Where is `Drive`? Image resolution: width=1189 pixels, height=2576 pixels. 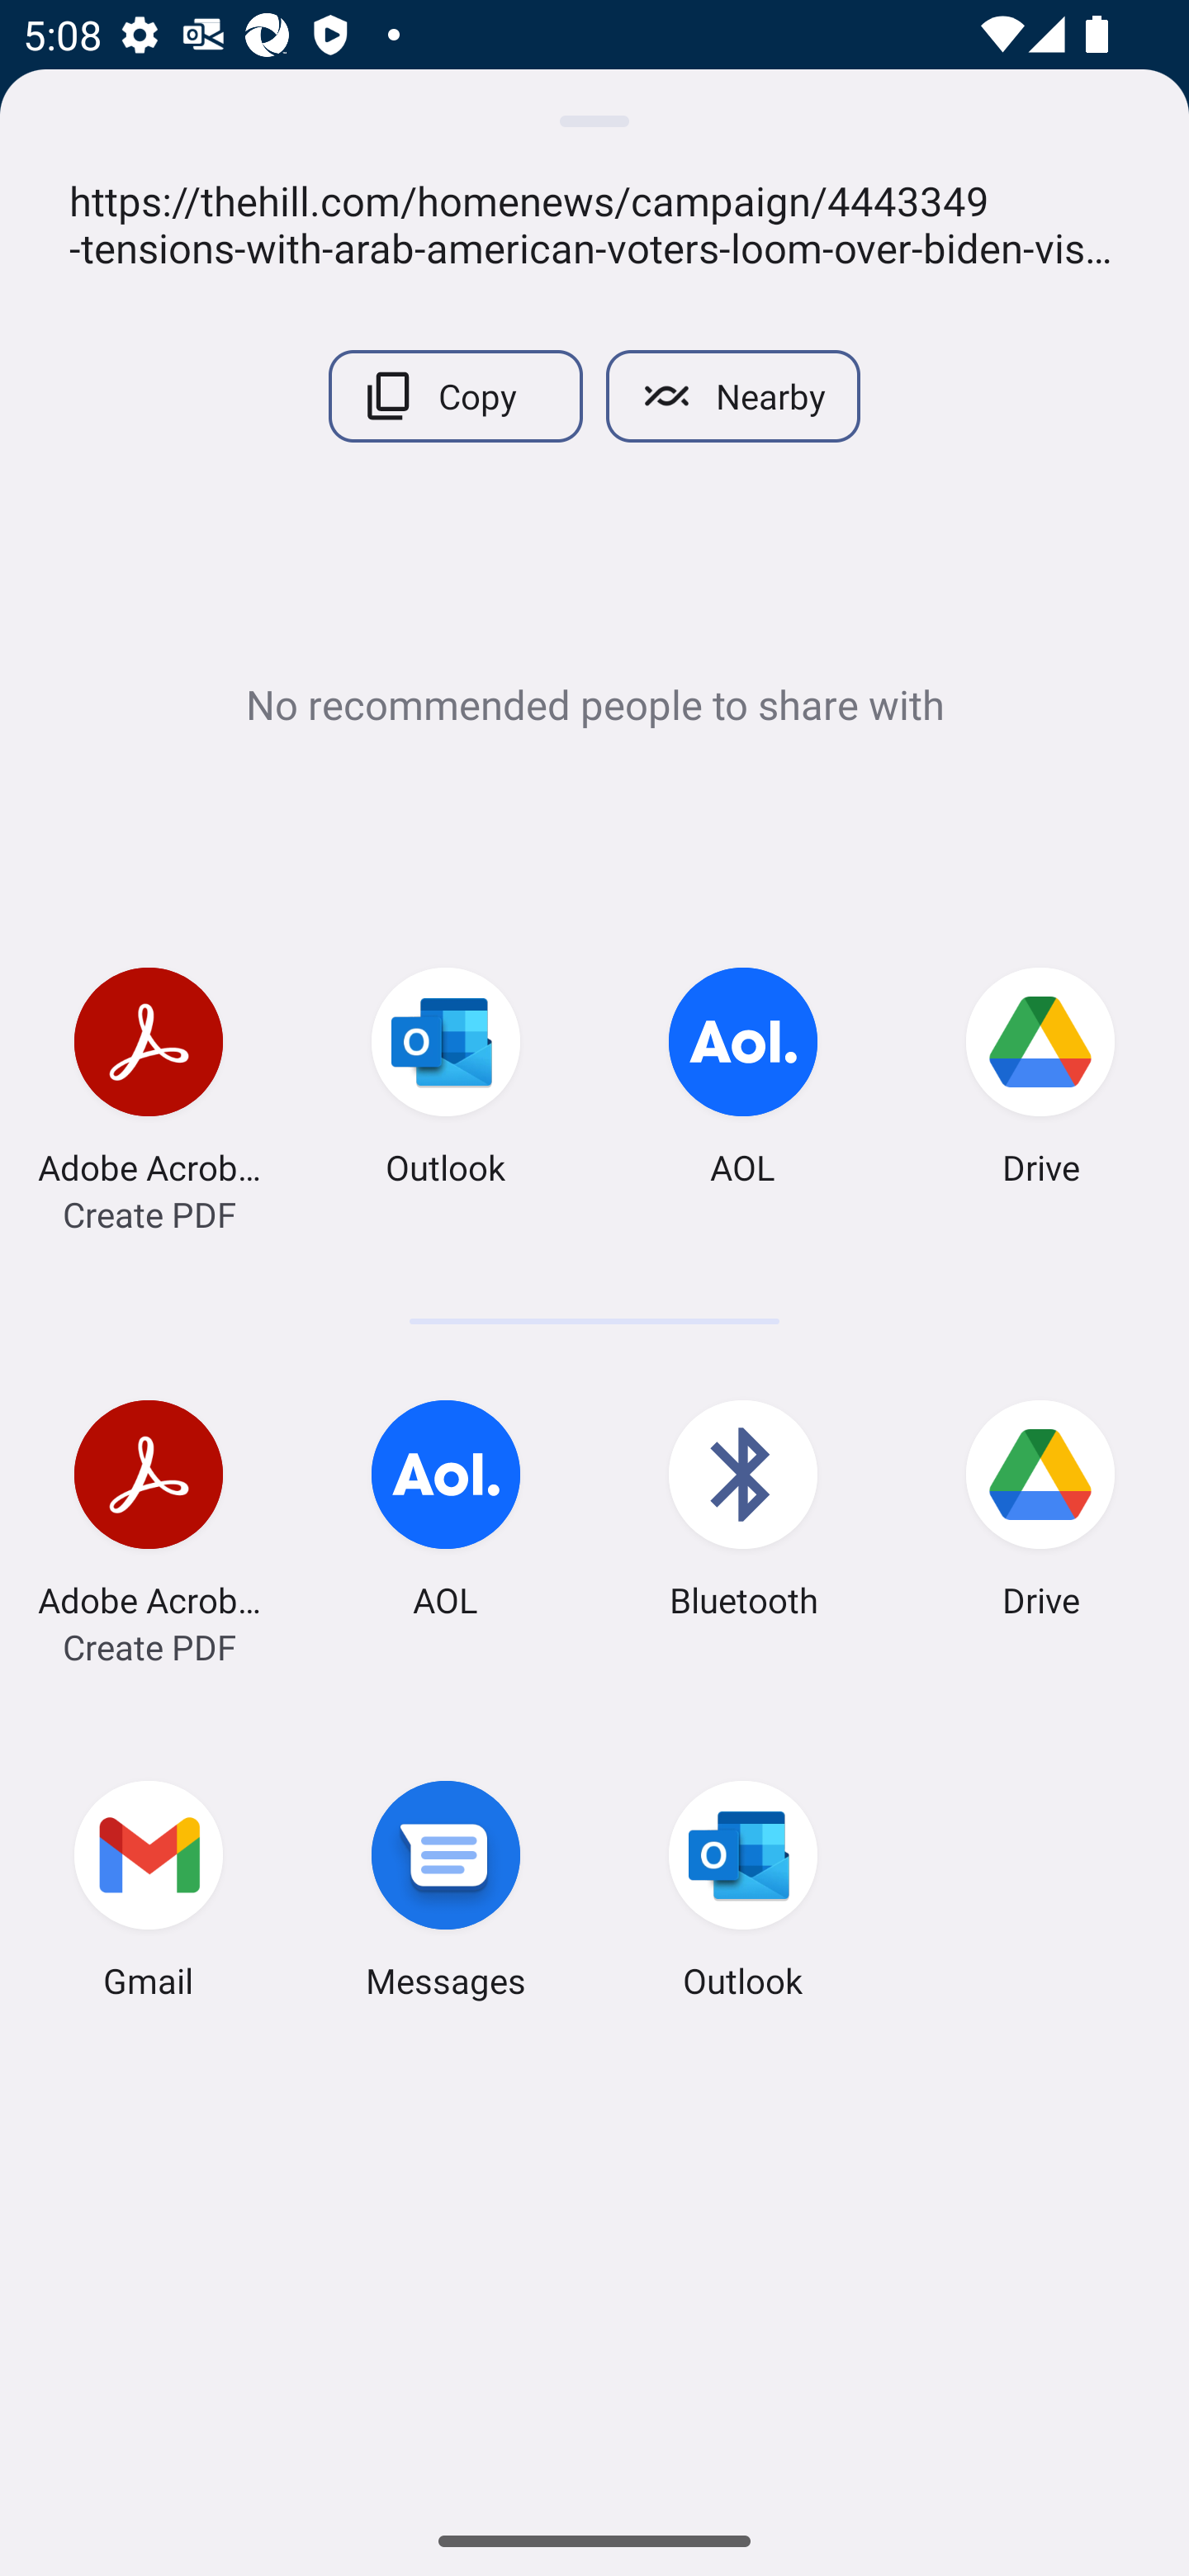
Drive is located at coordinates (1040, 1514).